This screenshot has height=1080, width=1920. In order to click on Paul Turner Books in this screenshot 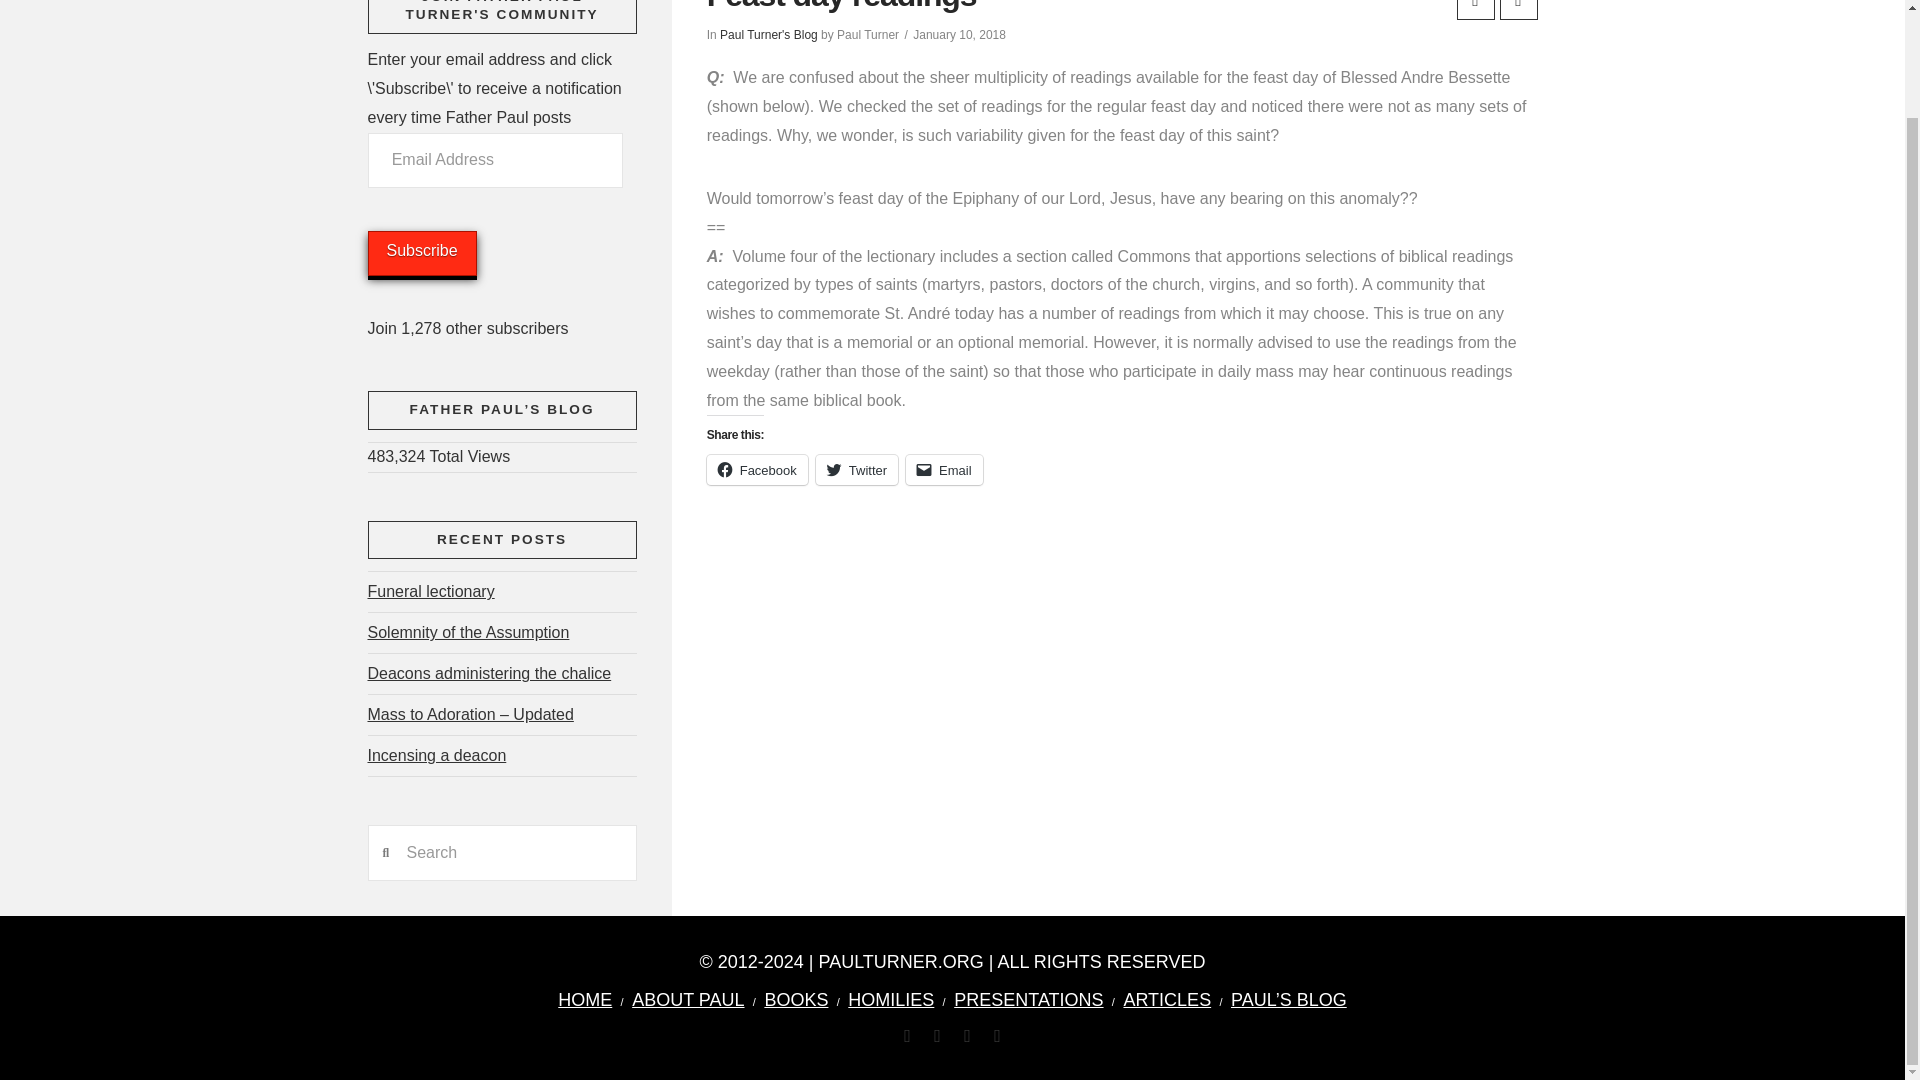, I will do `click(796, 1000)`.